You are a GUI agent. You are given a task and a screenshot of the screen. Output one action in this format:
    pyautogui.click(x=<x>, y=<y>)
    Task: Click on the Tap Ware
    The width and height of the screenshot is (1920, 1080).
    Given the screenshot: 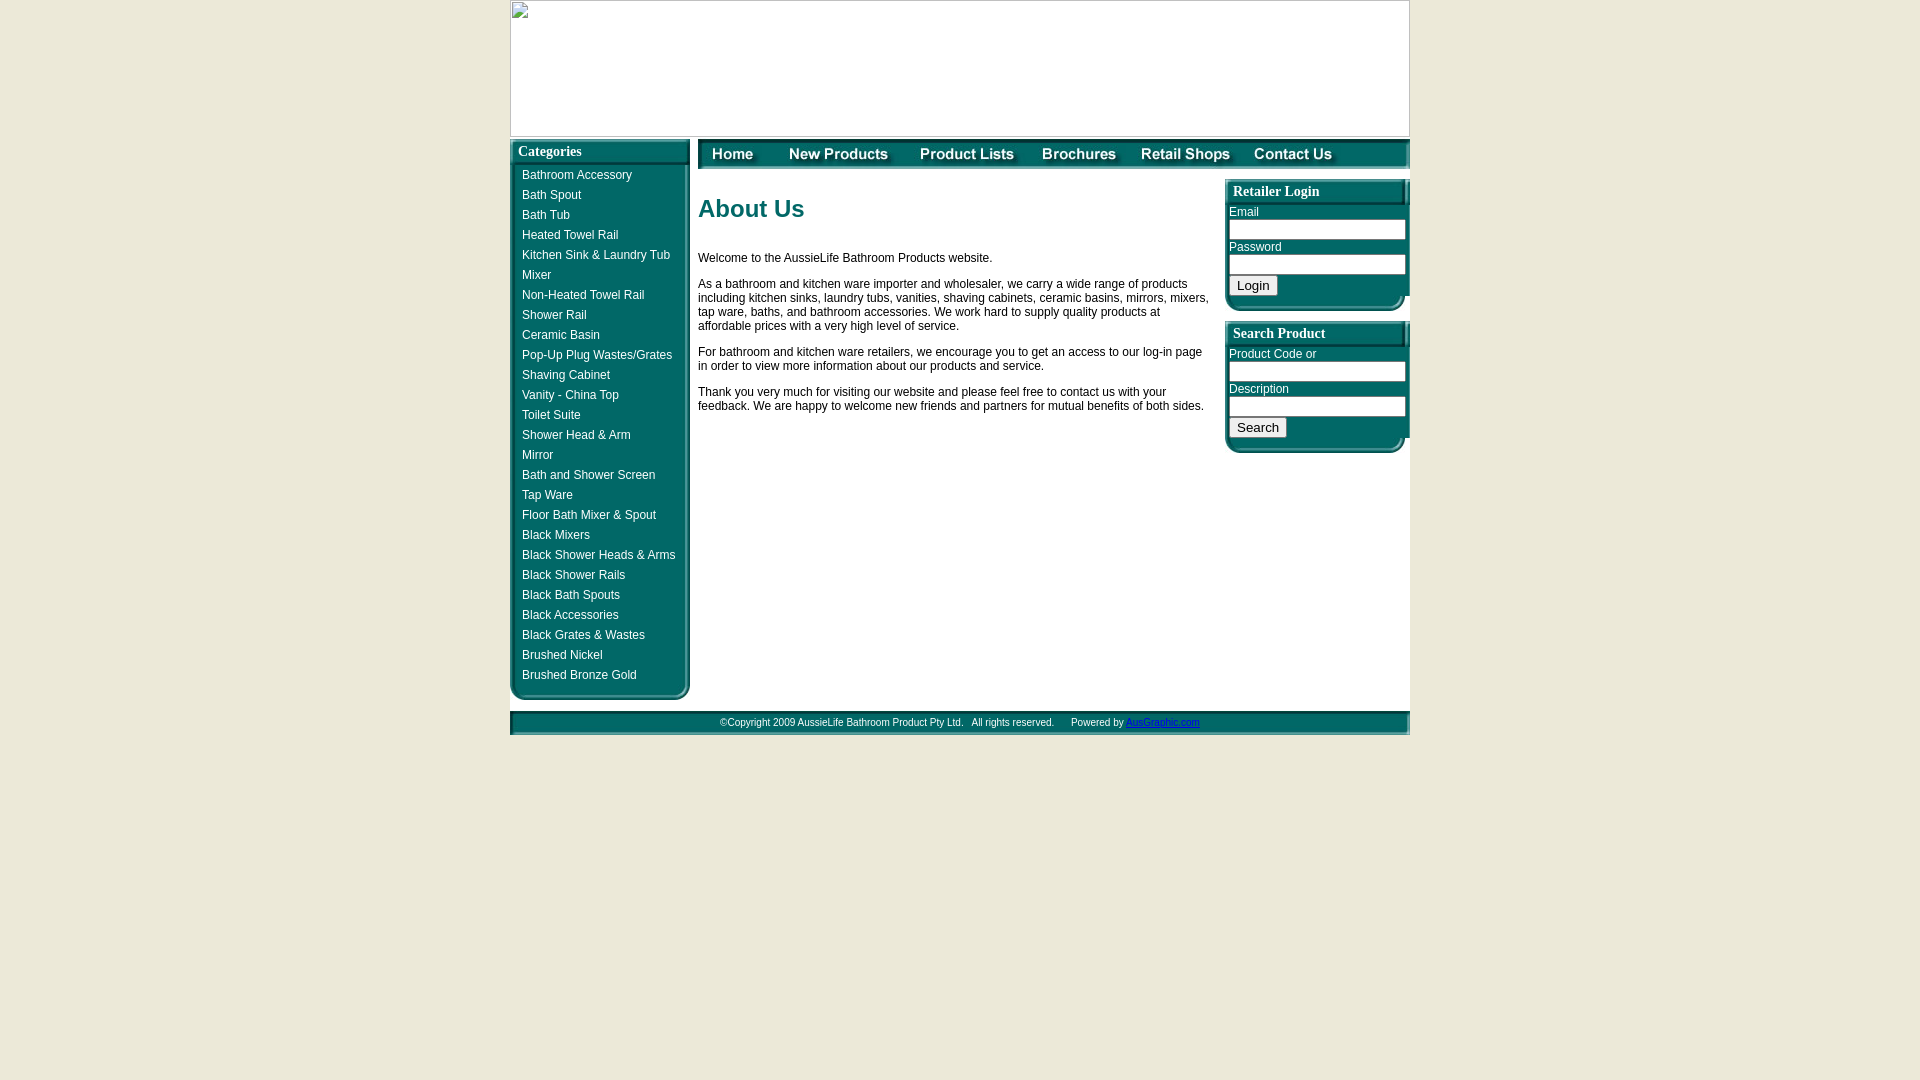 What is the action you would take?
    pyautogui.click(x=545, y=495)
    